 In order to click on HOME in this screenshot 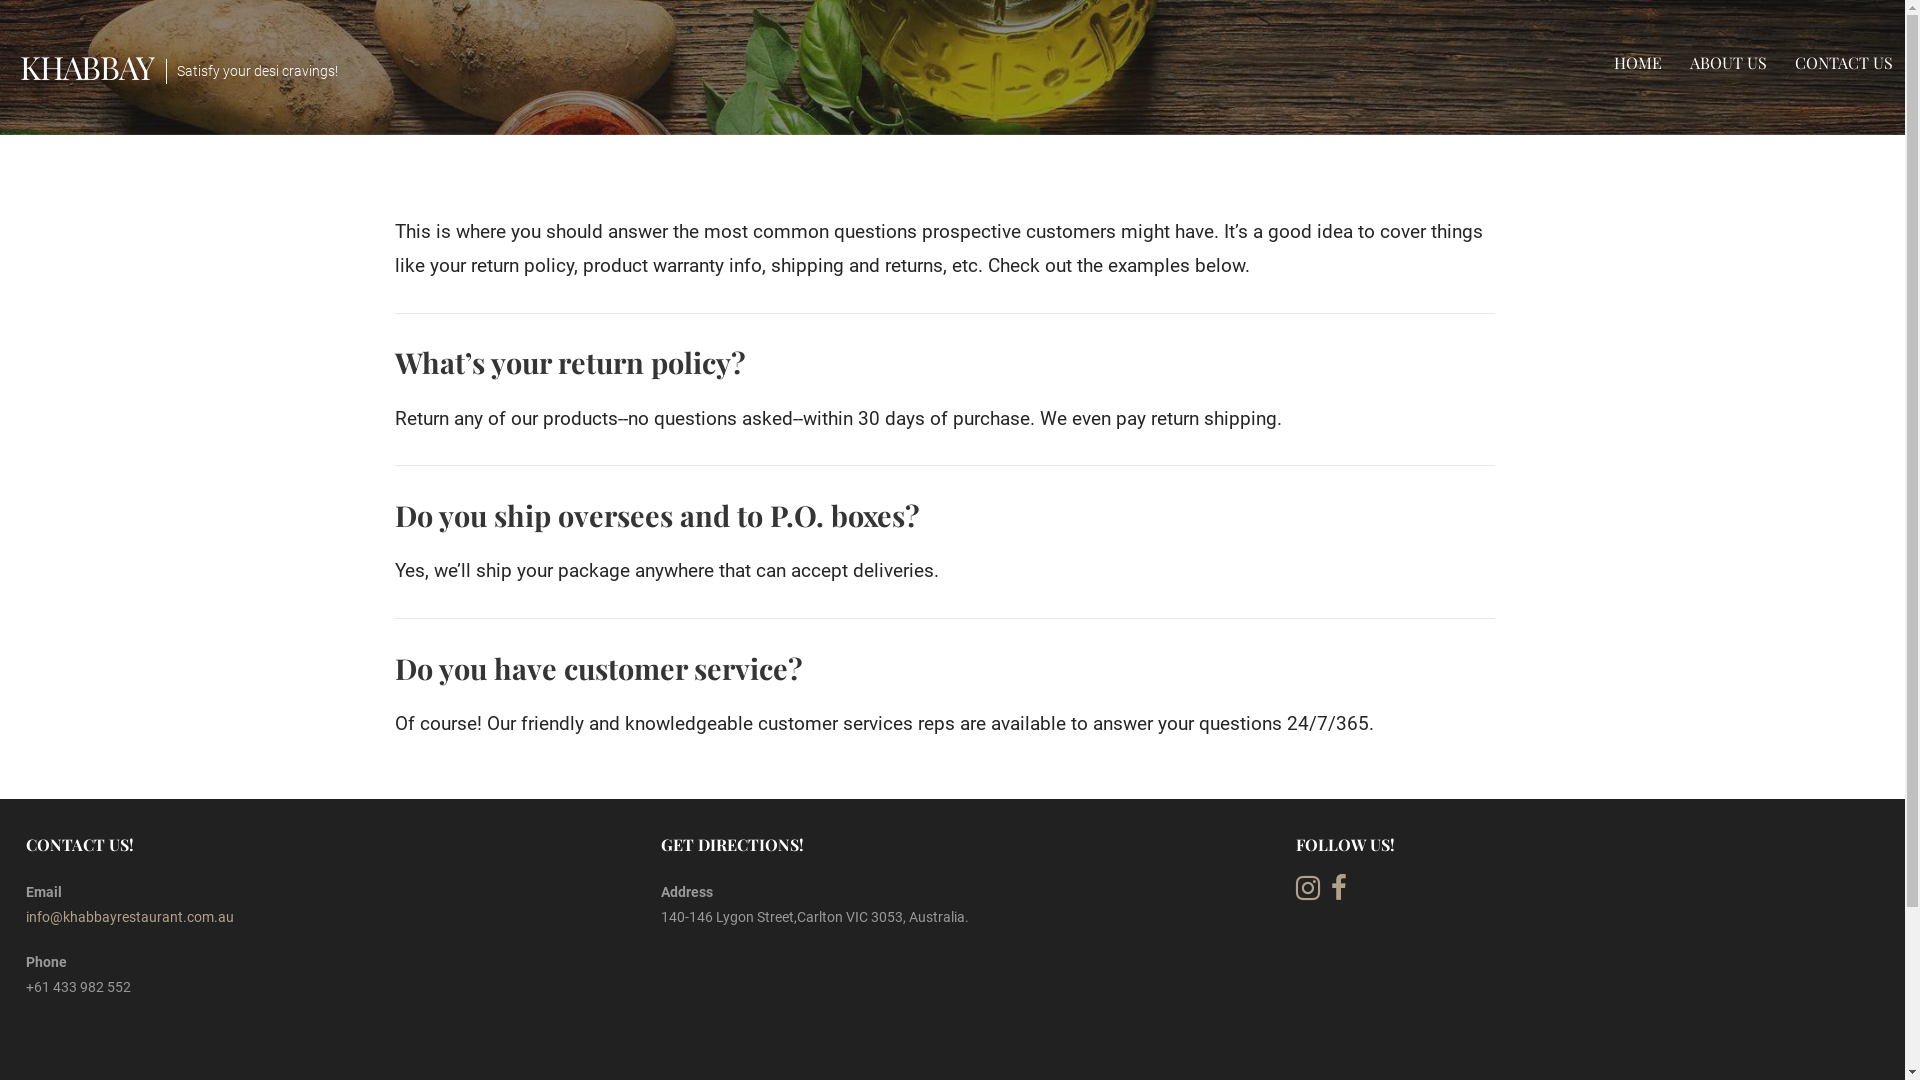, I will do `click(1638, 62)`.